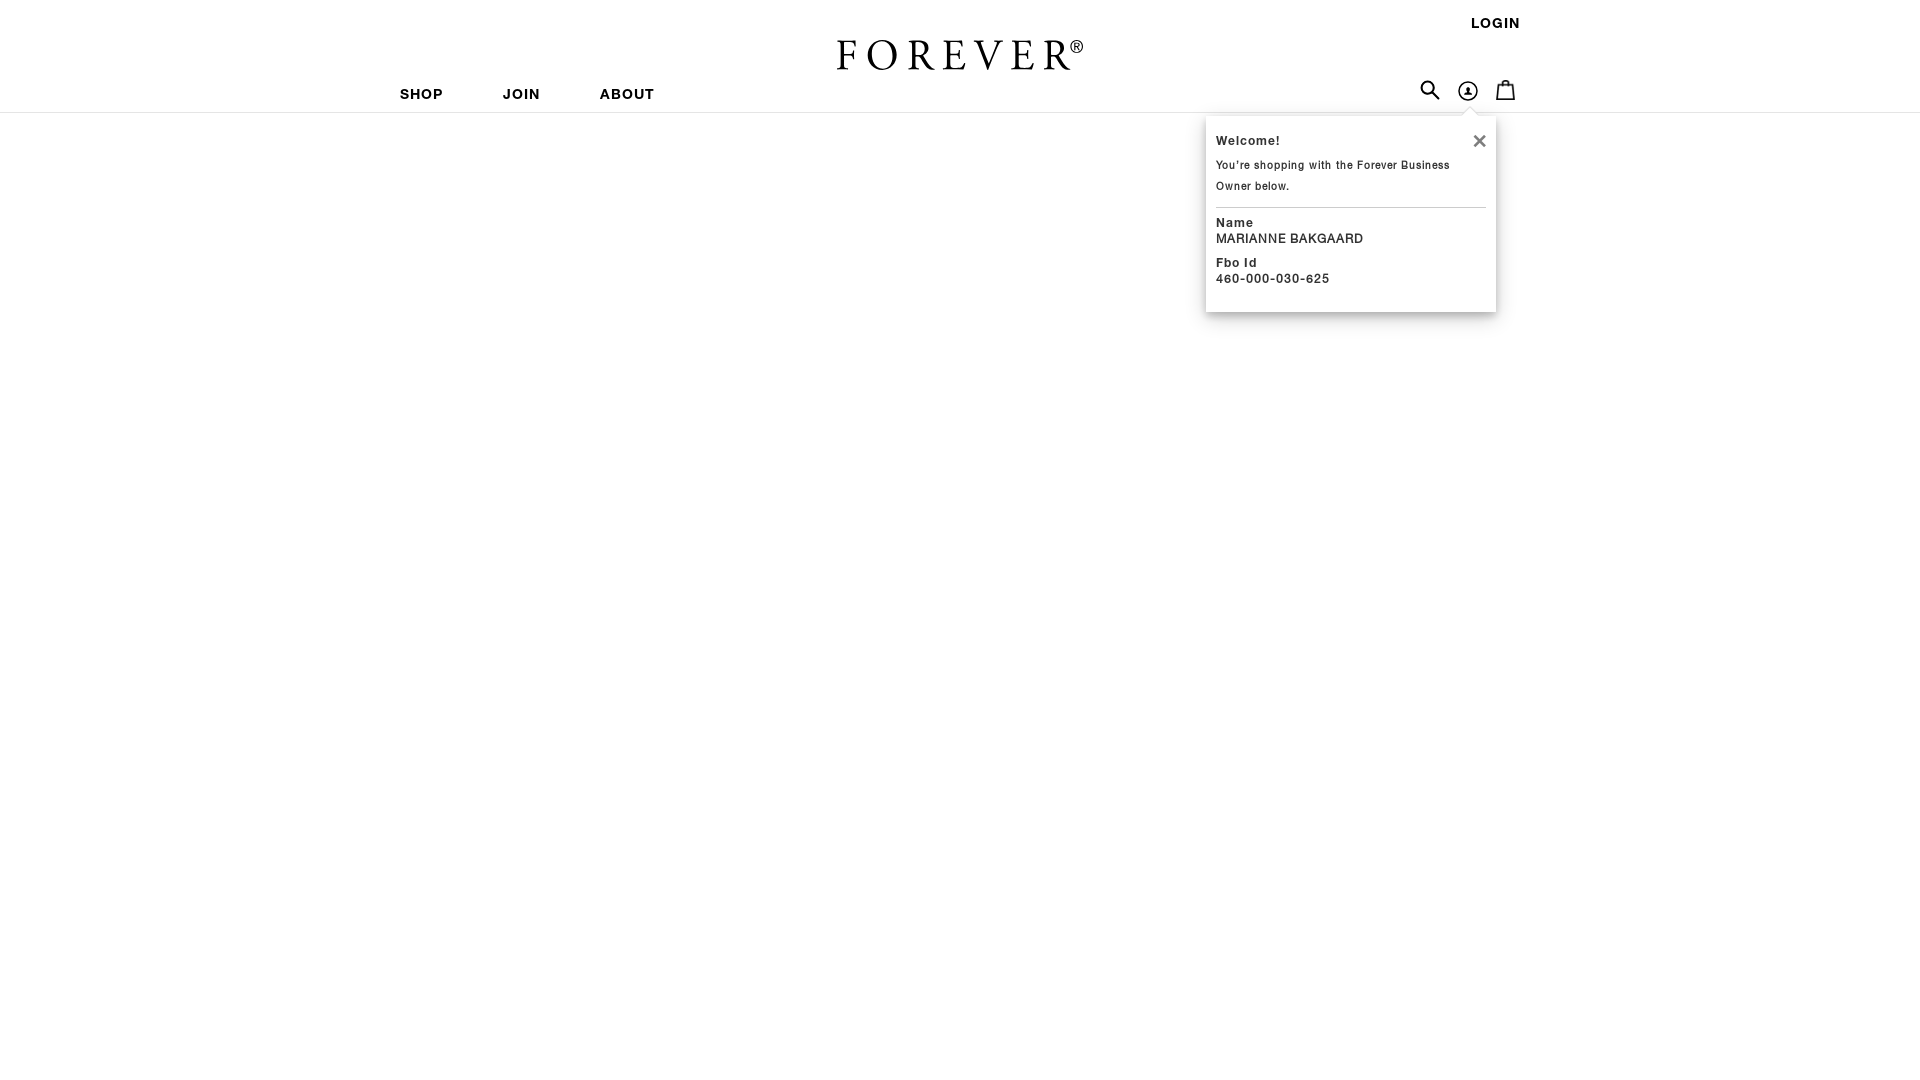 This screenshot has width=1920, height=1080. Describe the element at coordinates (436, 96) in the screenshot. I see `SHOP` at that location.